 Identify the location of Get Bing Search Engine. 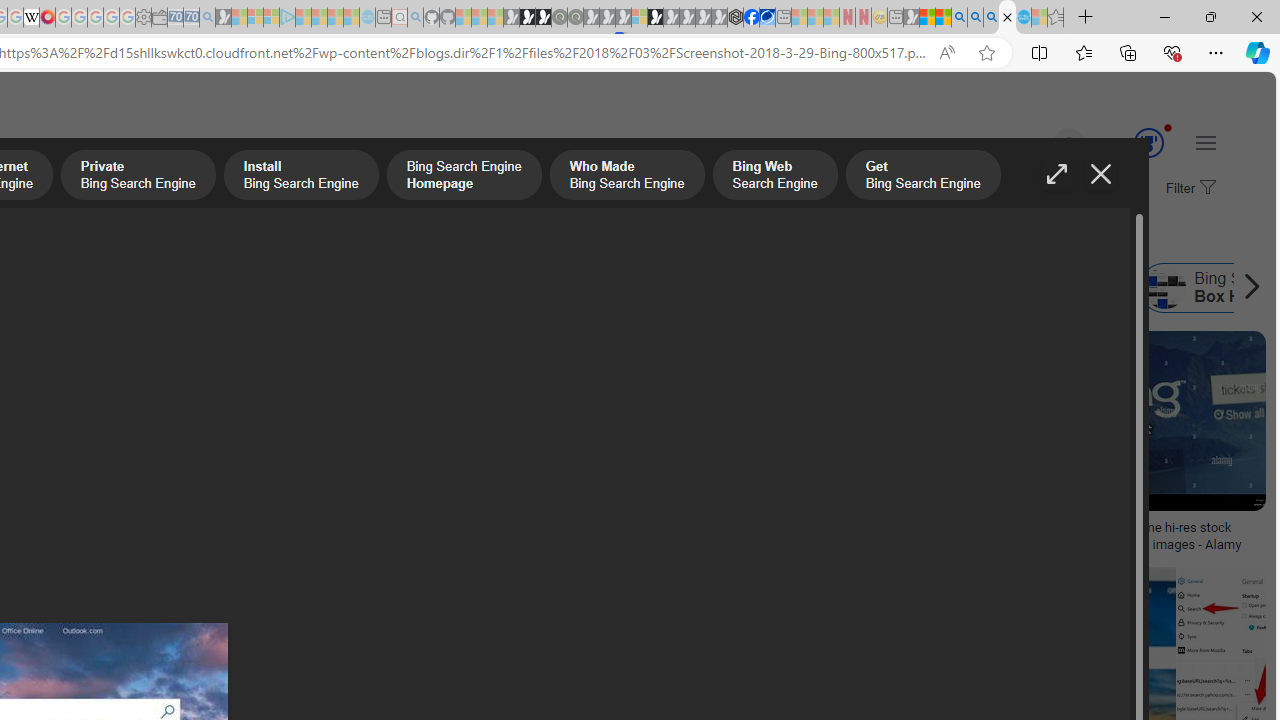
(922, 177).